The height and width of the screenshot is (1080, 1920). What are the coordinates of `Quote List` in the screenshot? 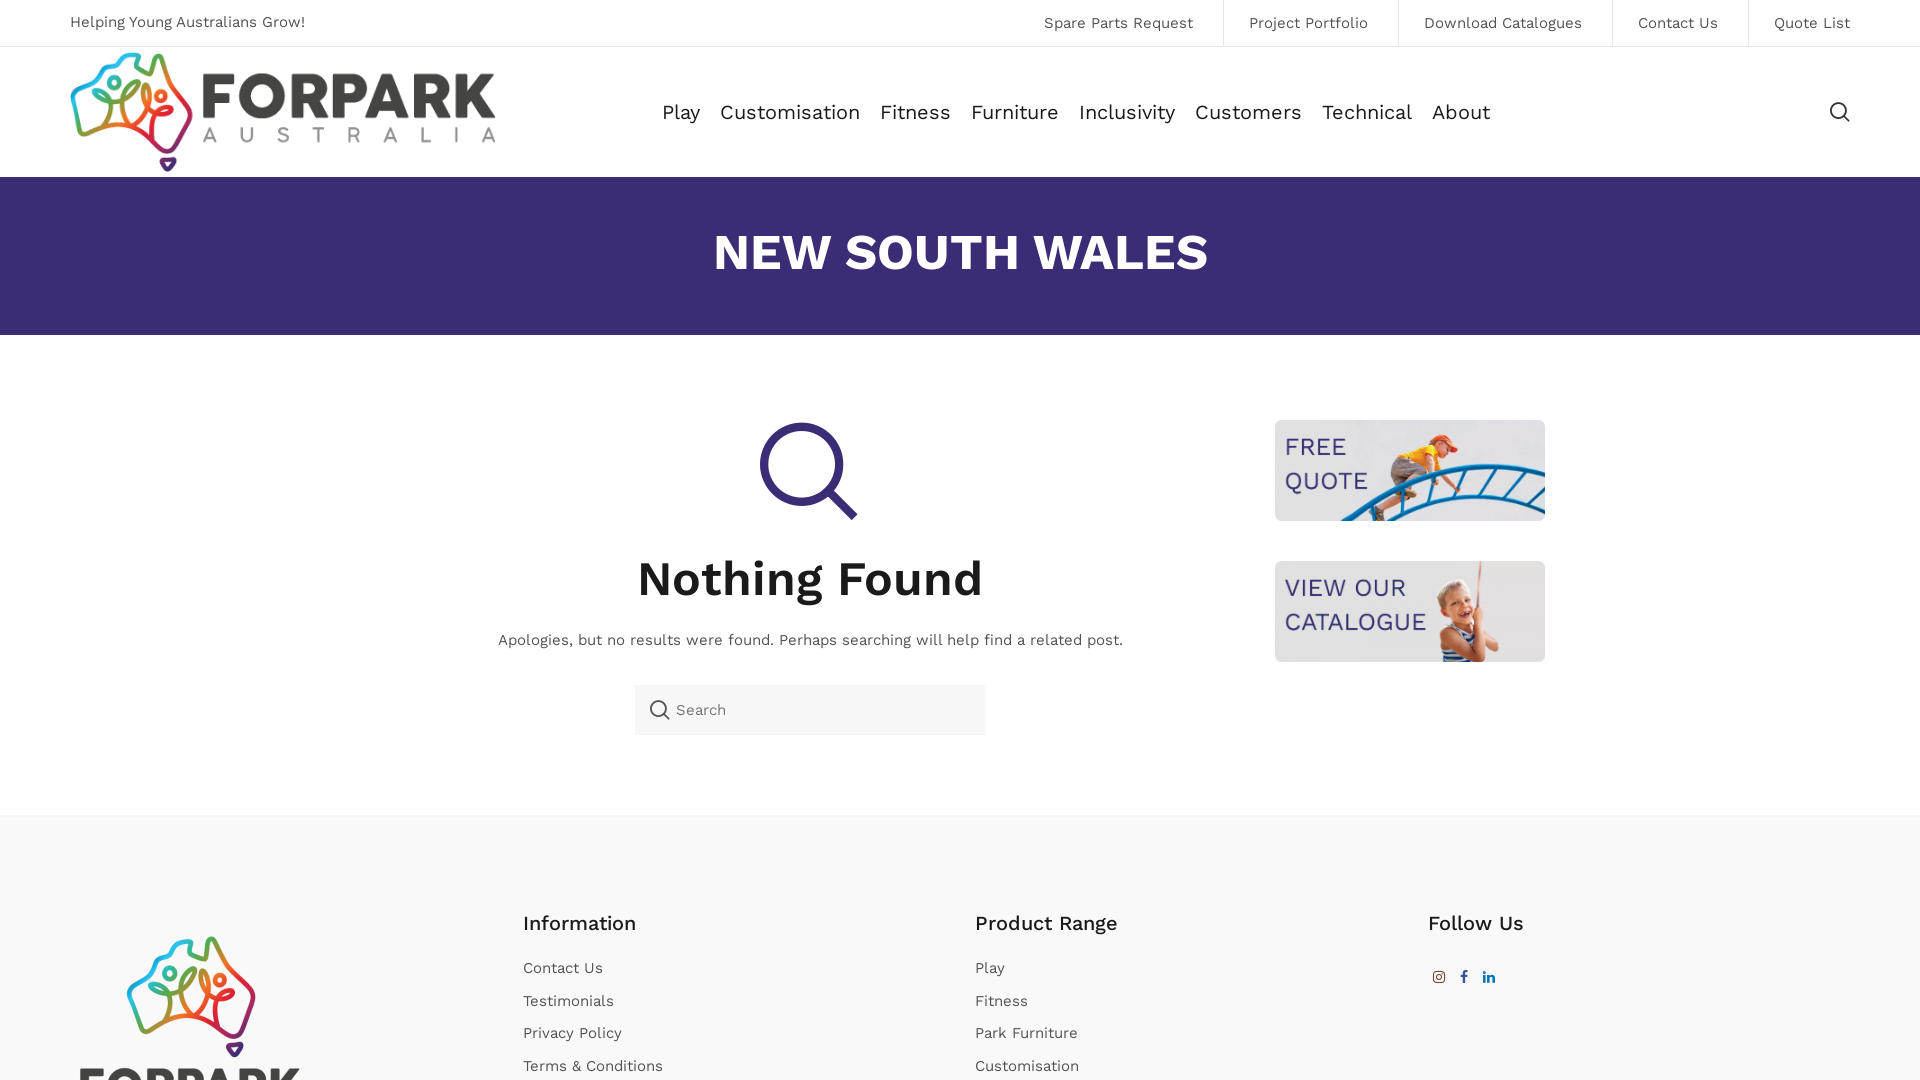 It's located at (1799, 23).